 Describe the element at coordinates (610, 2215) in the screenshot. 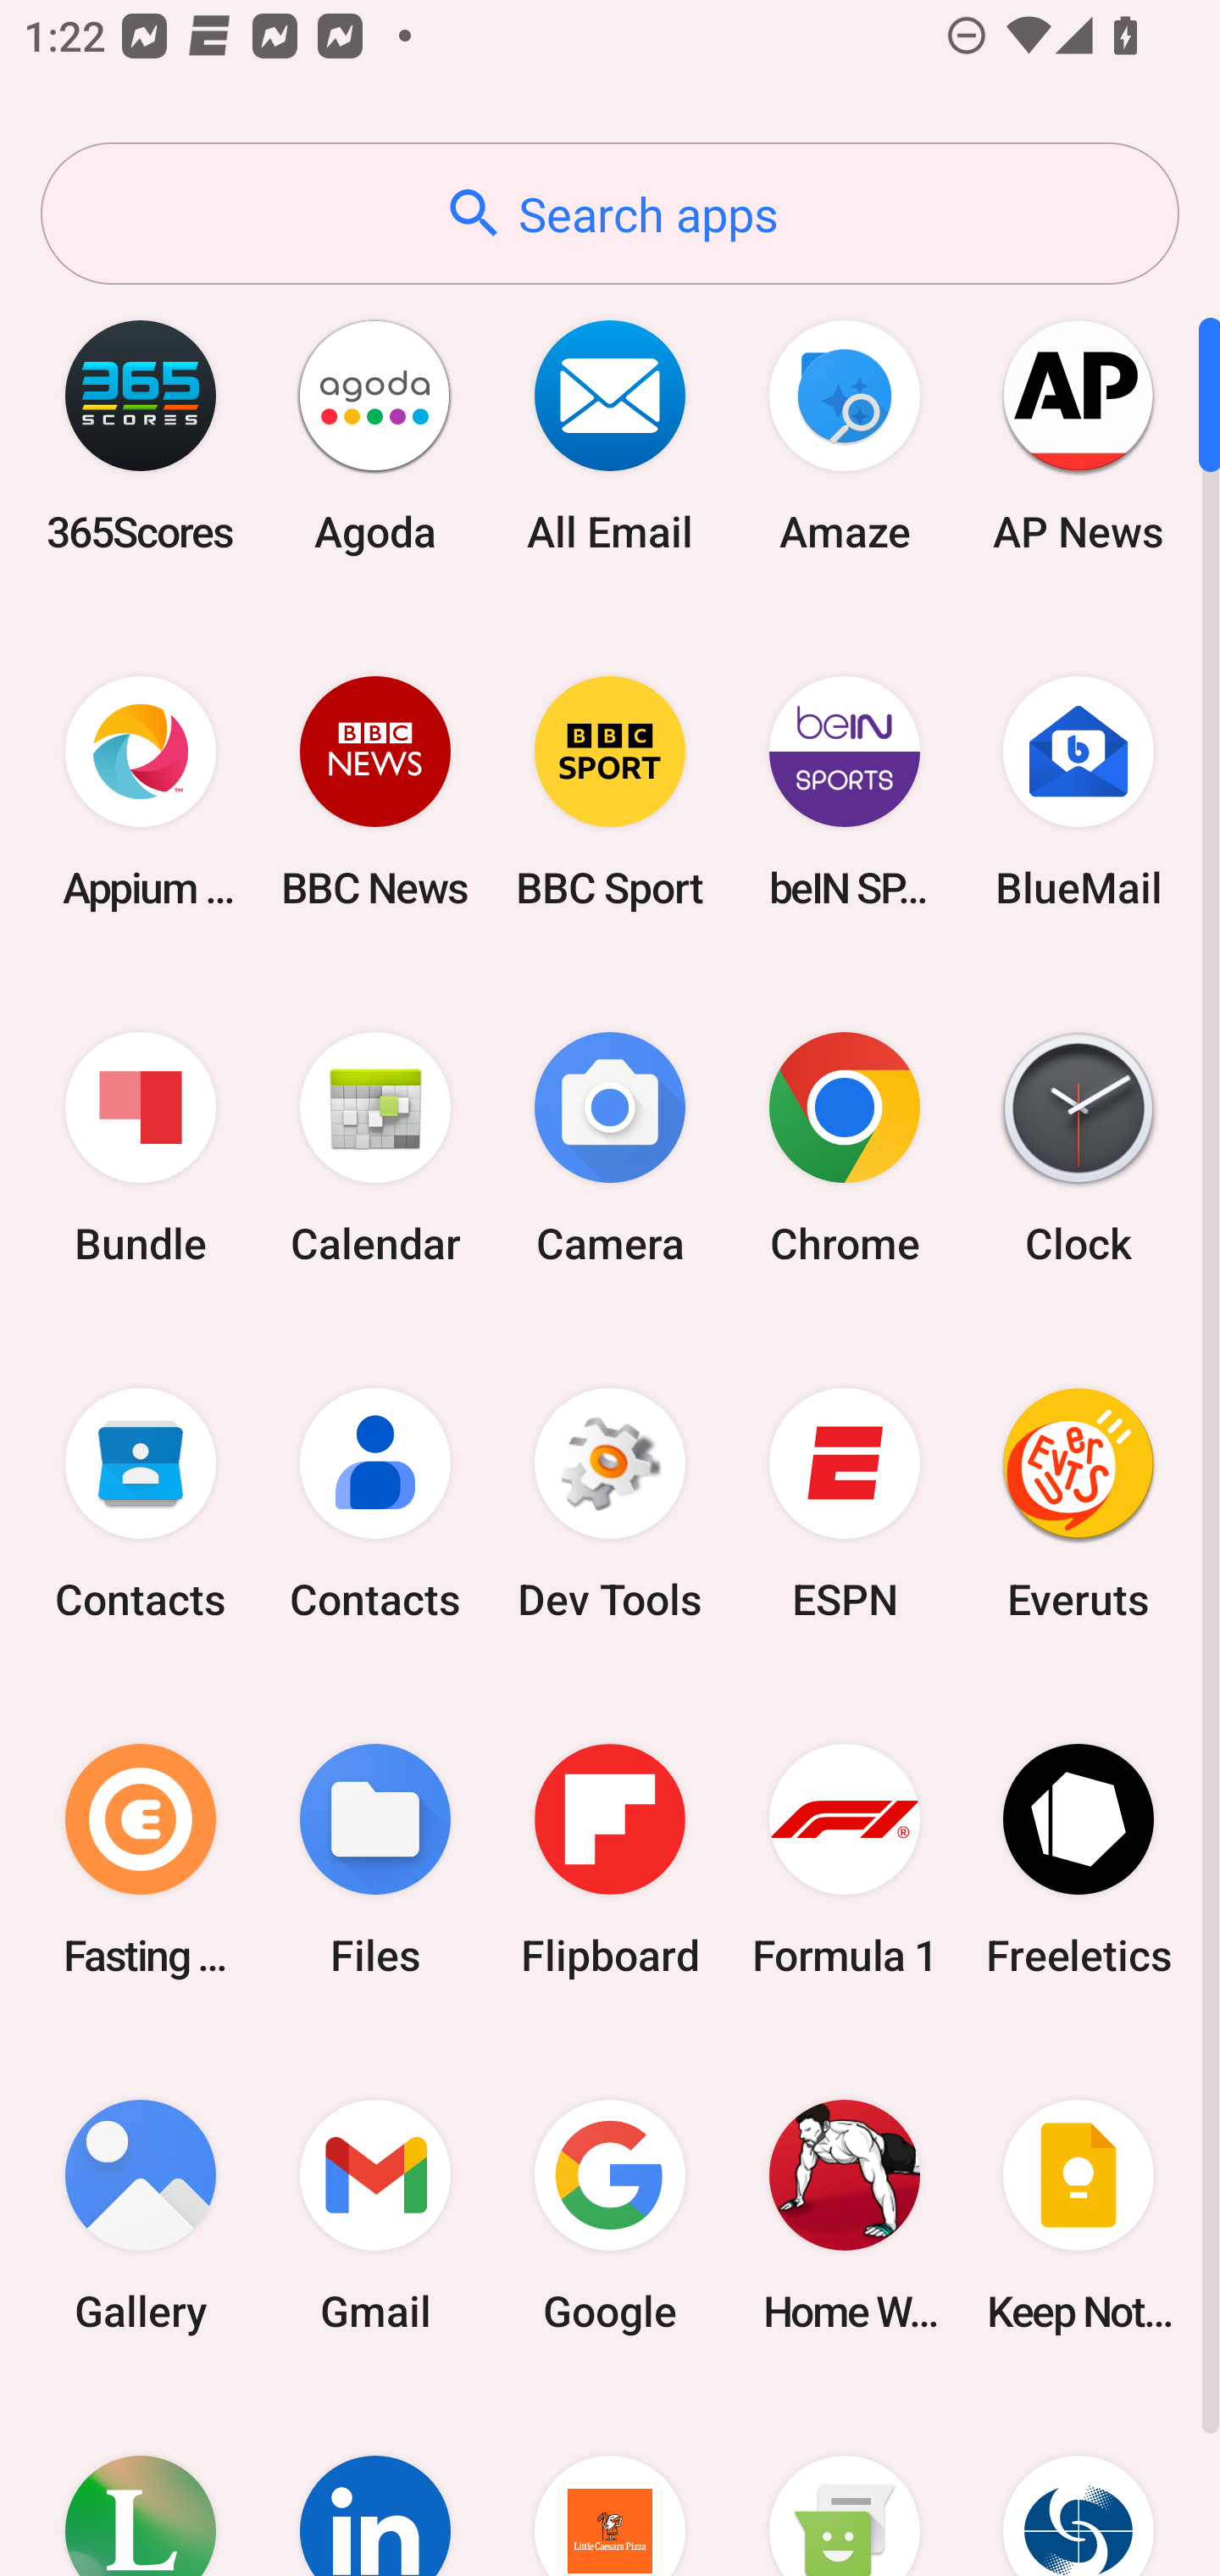

I see `Google` at that location.